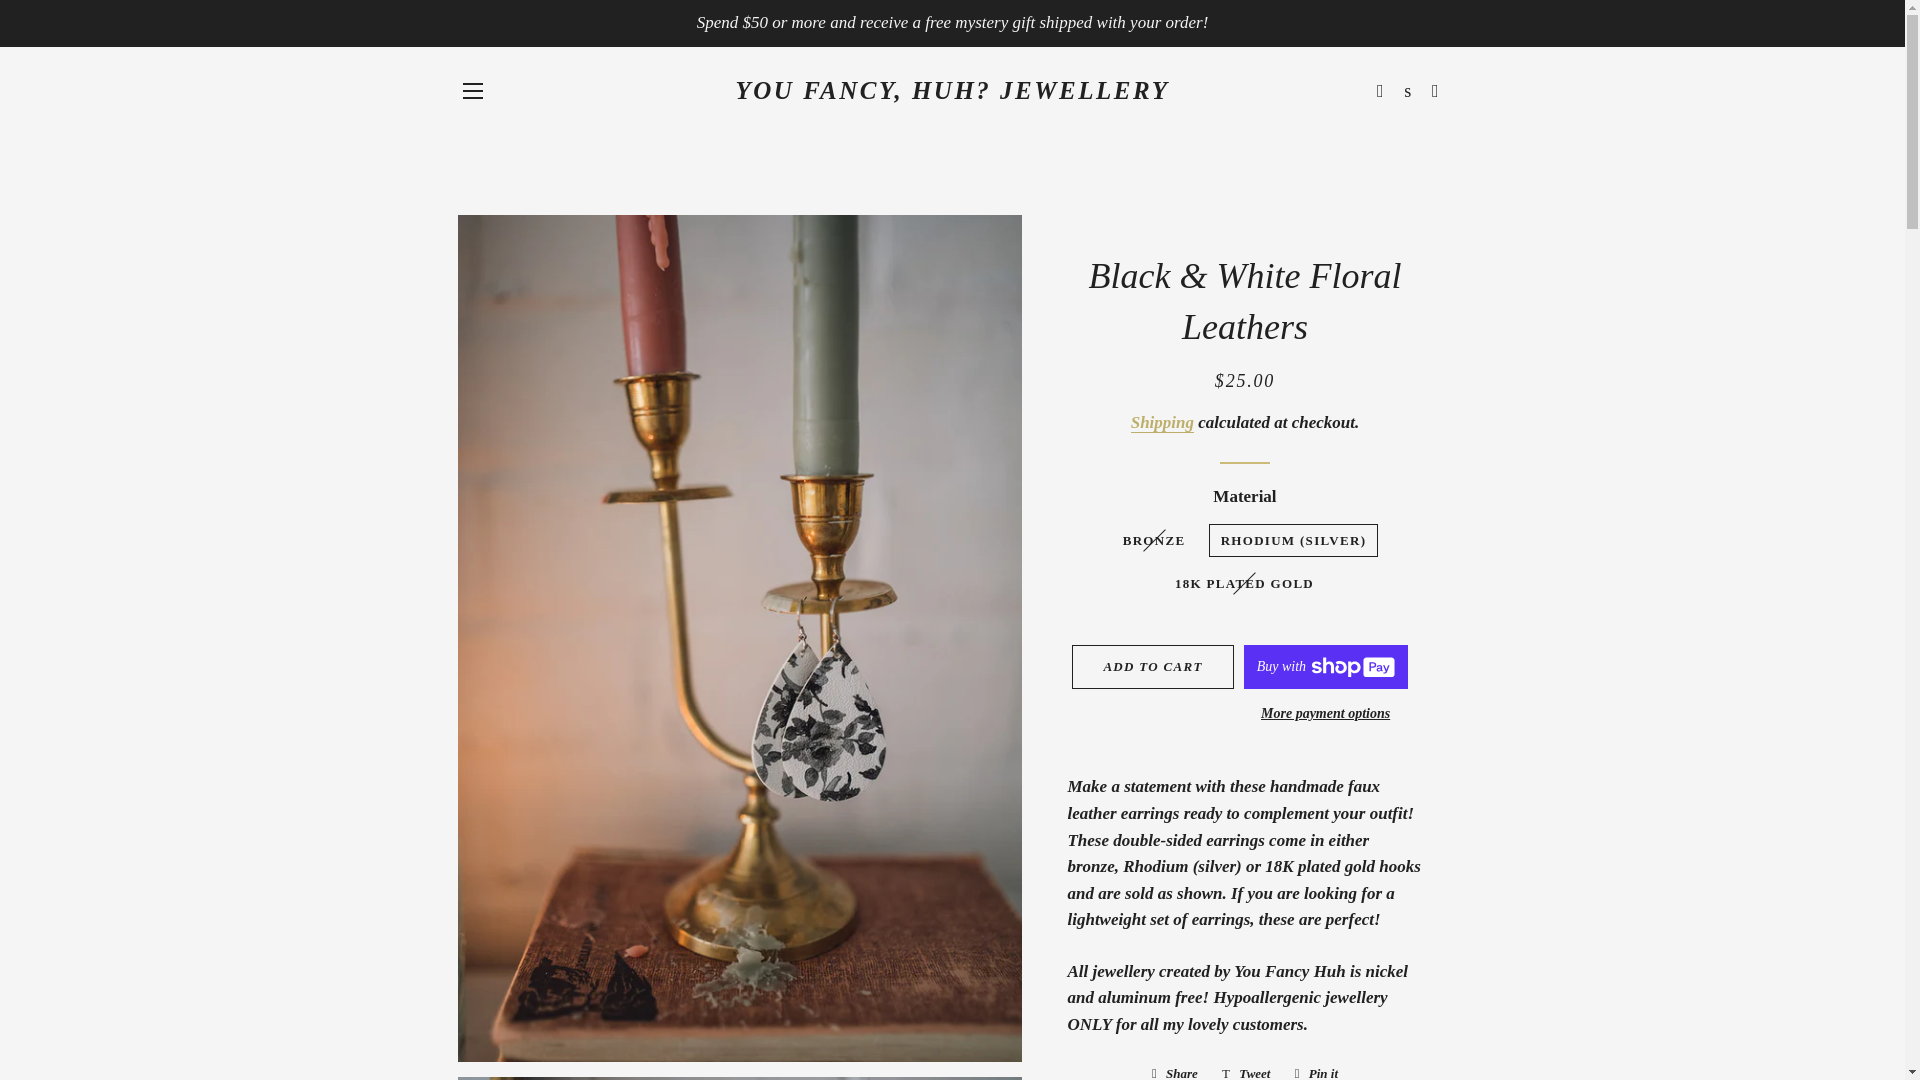 The height and width of the screenshot is (1080, 1920). I want to click on Tweet on Twitter, so click(1246, 1070).